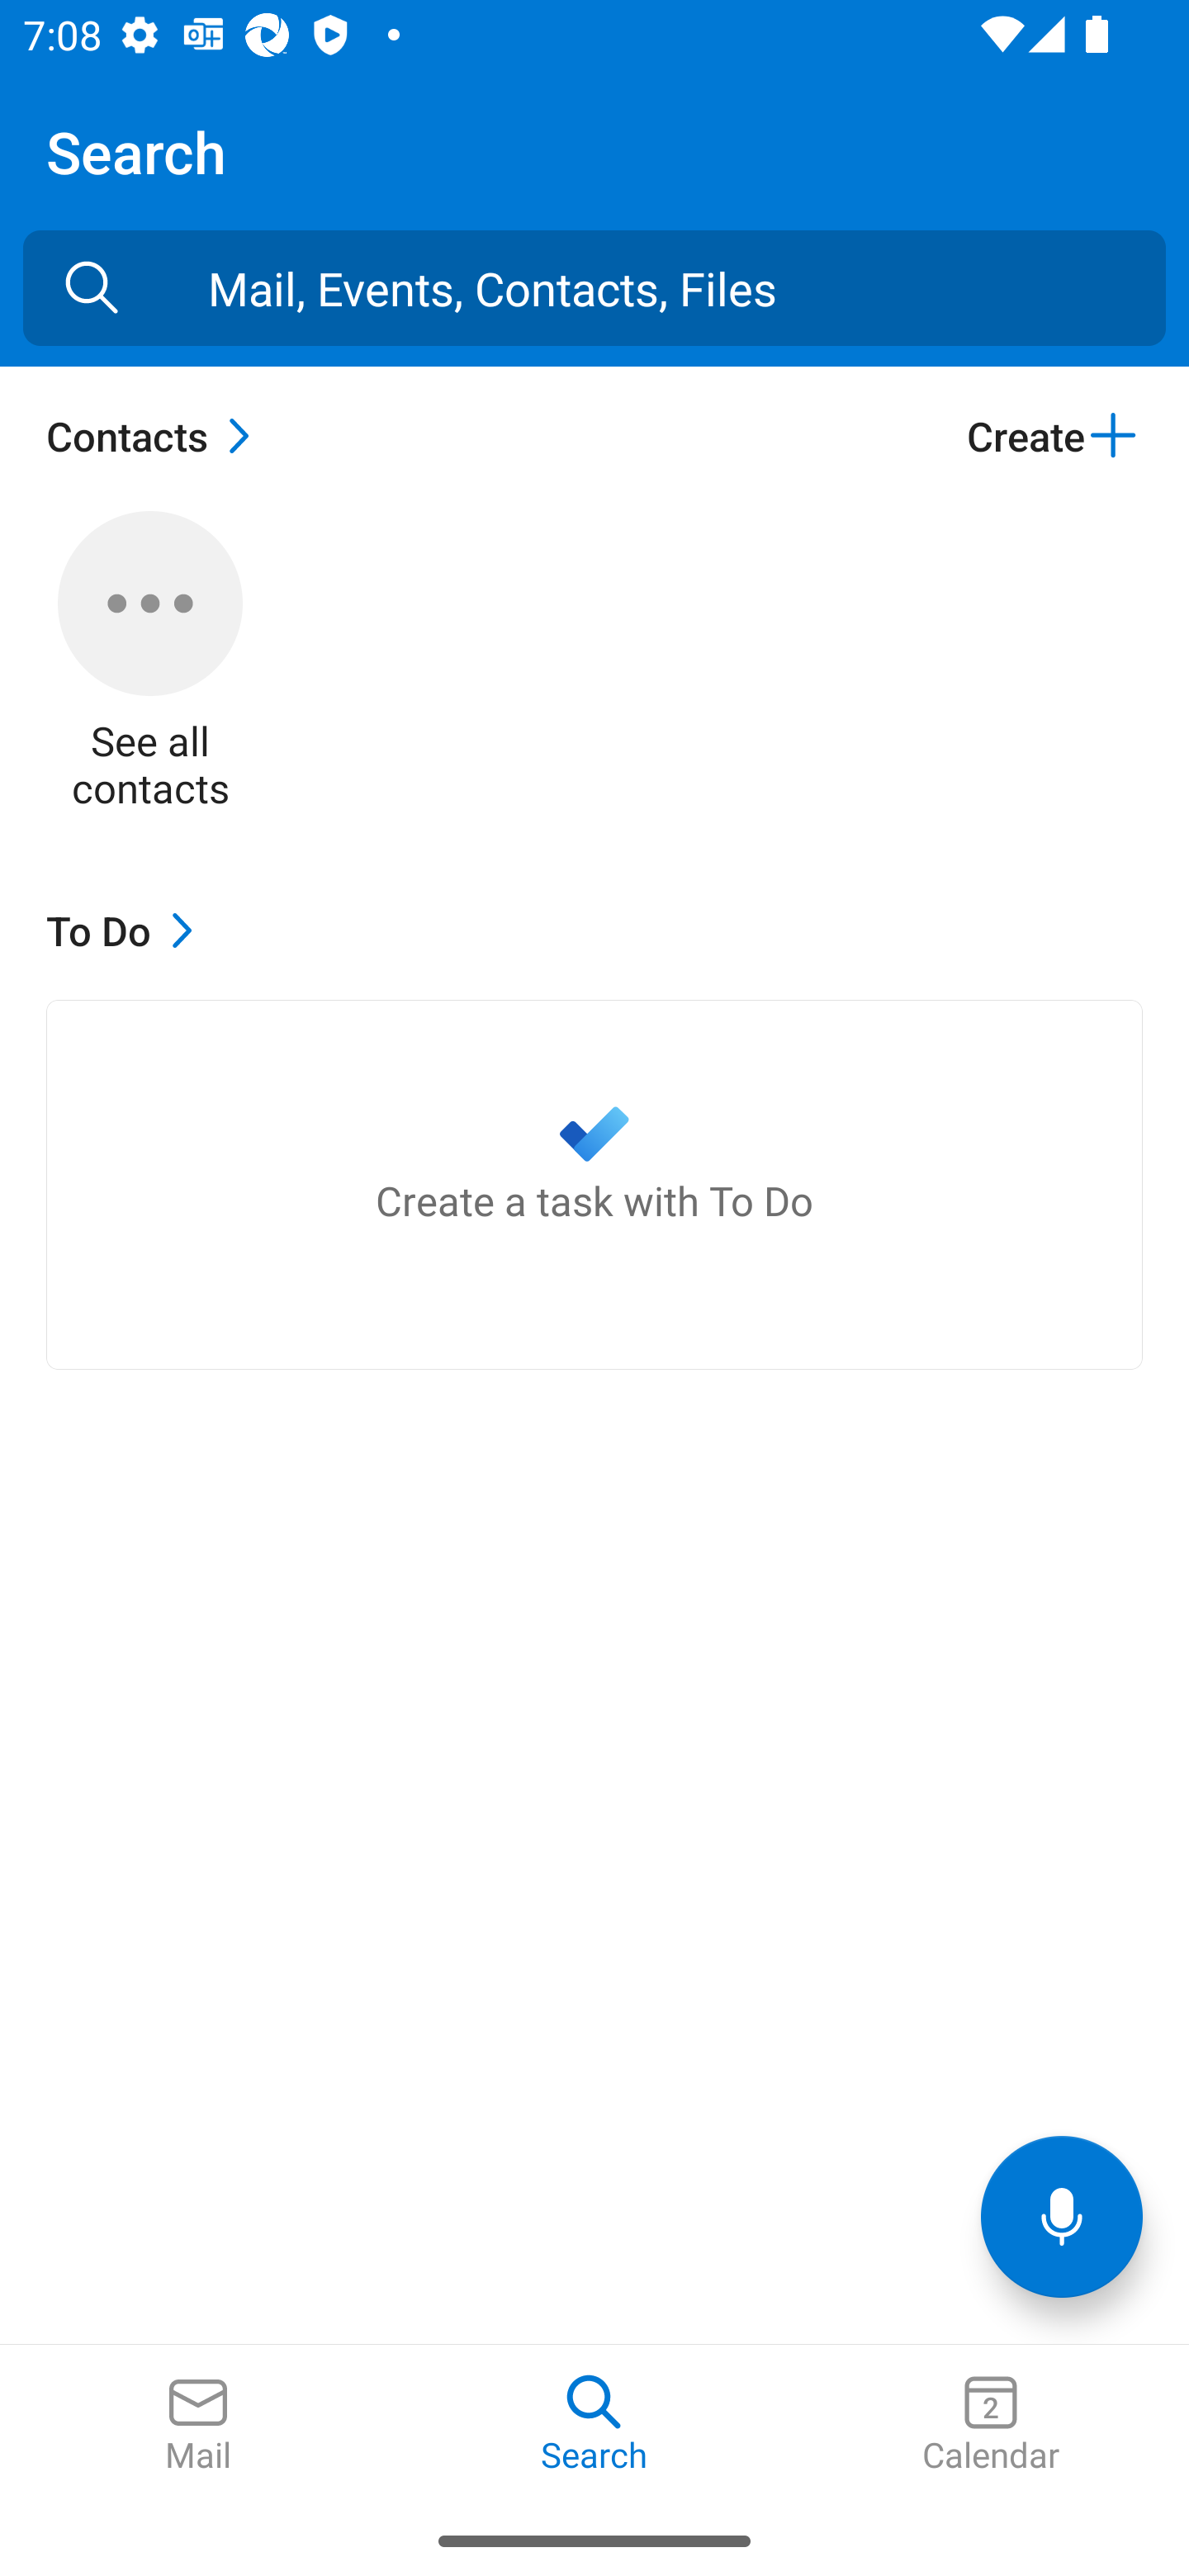  I want to click on Search Mail, Events, Contacts, Files, so click(92, 287).